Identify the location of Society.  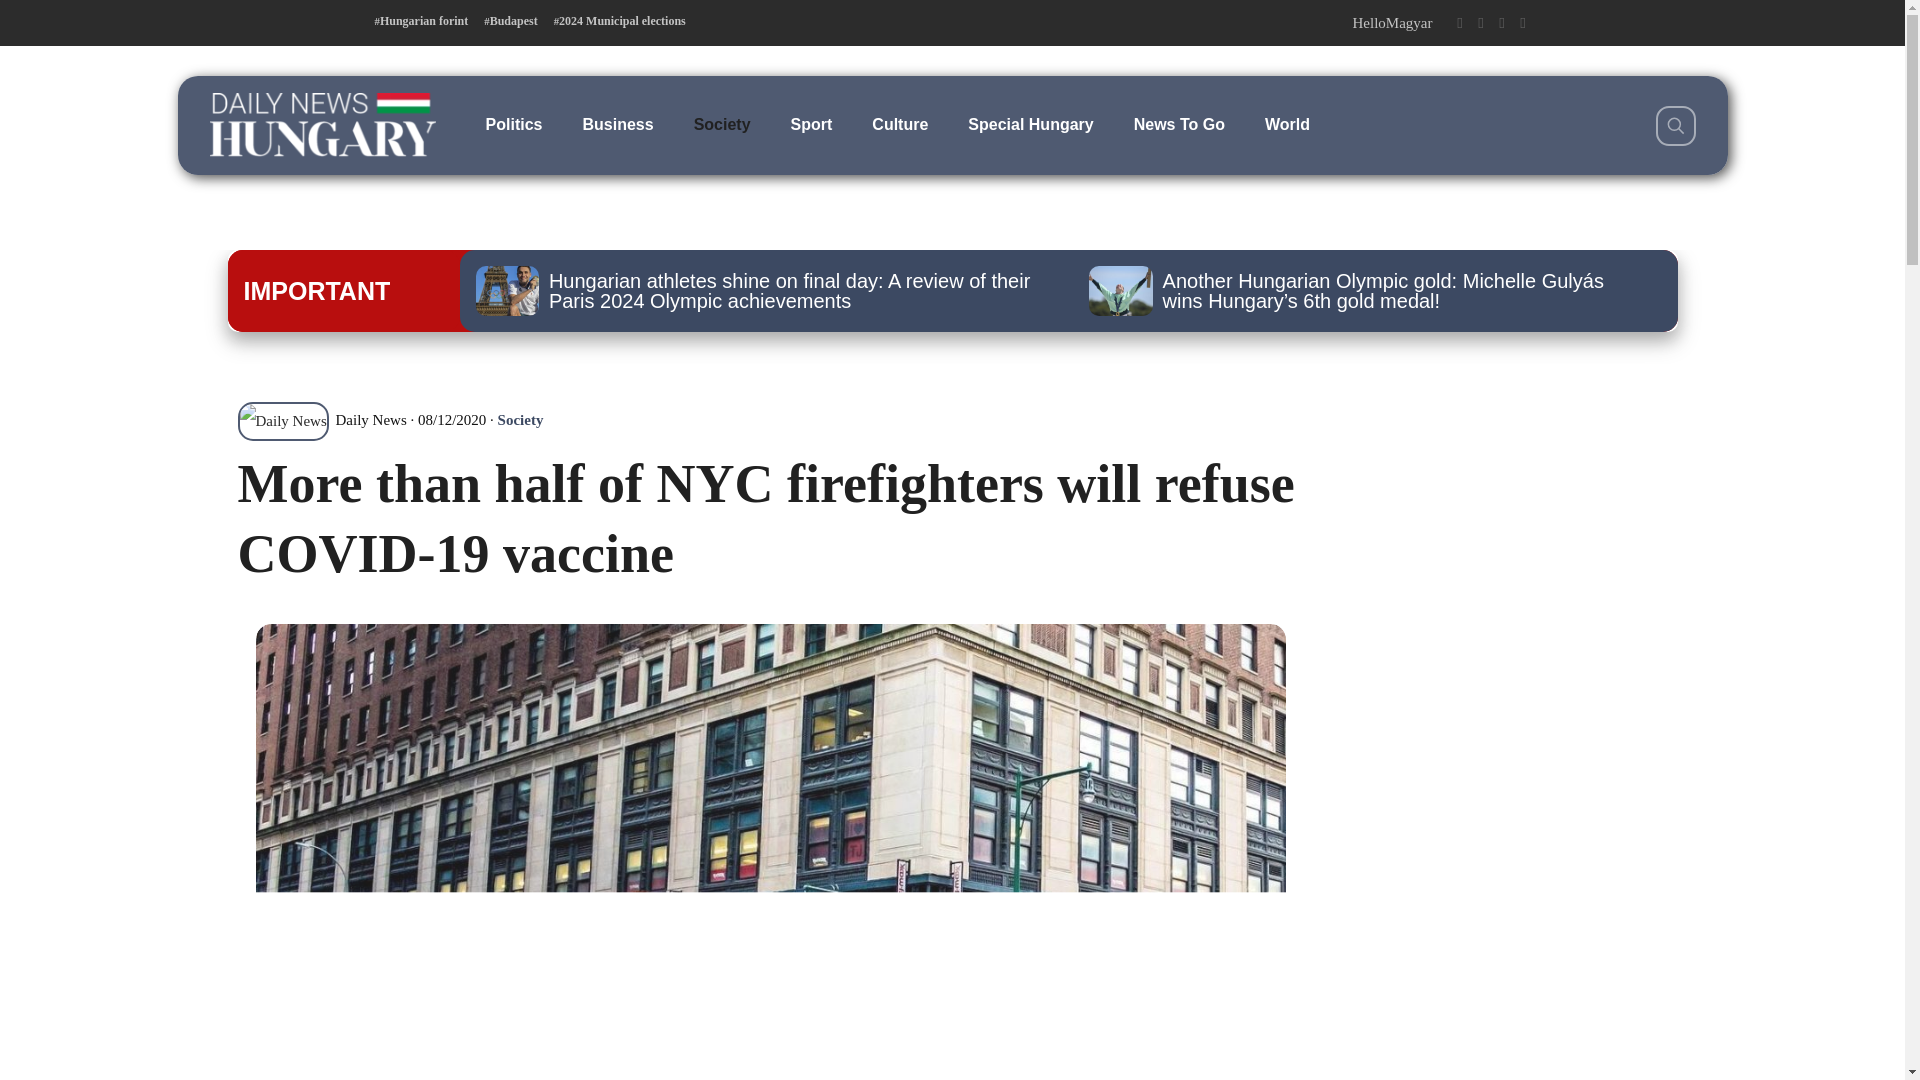
(520, 419).